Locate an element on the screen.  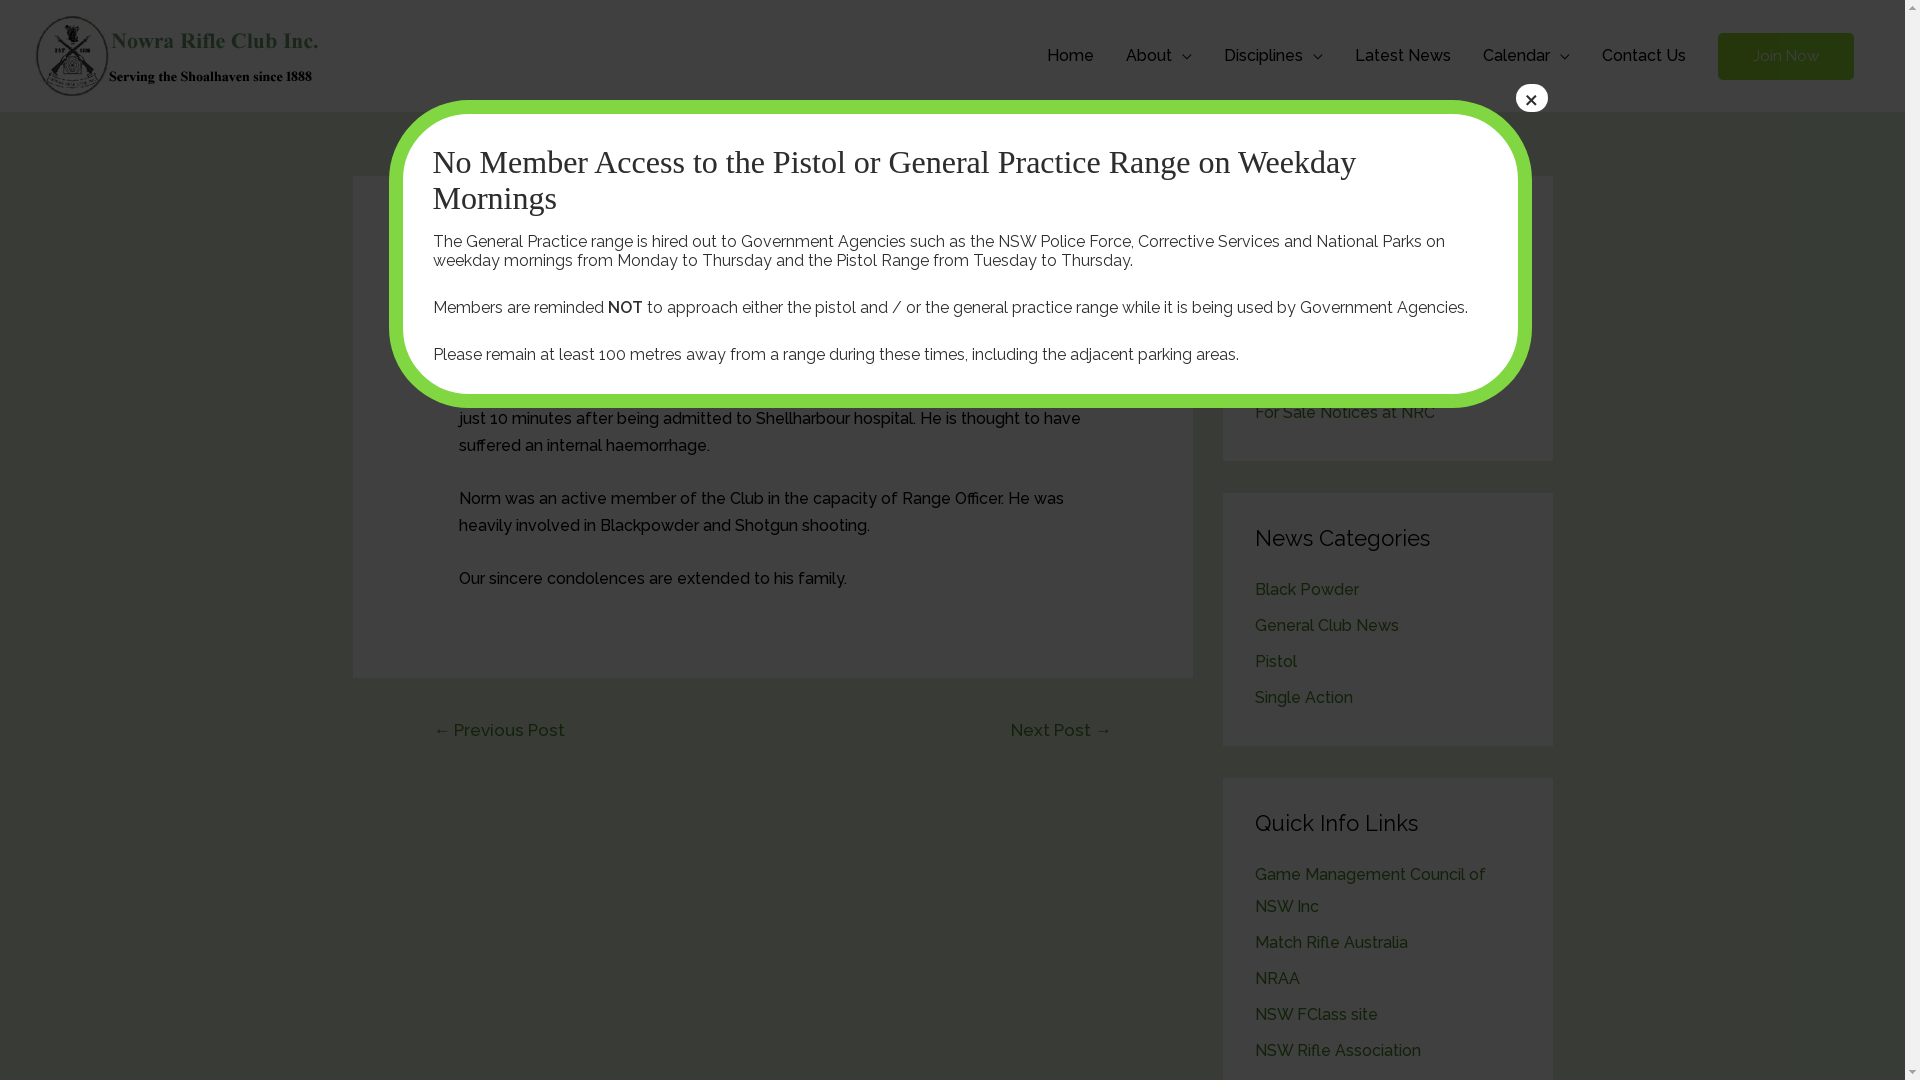
General Club News is located at coordinates (531, 306).